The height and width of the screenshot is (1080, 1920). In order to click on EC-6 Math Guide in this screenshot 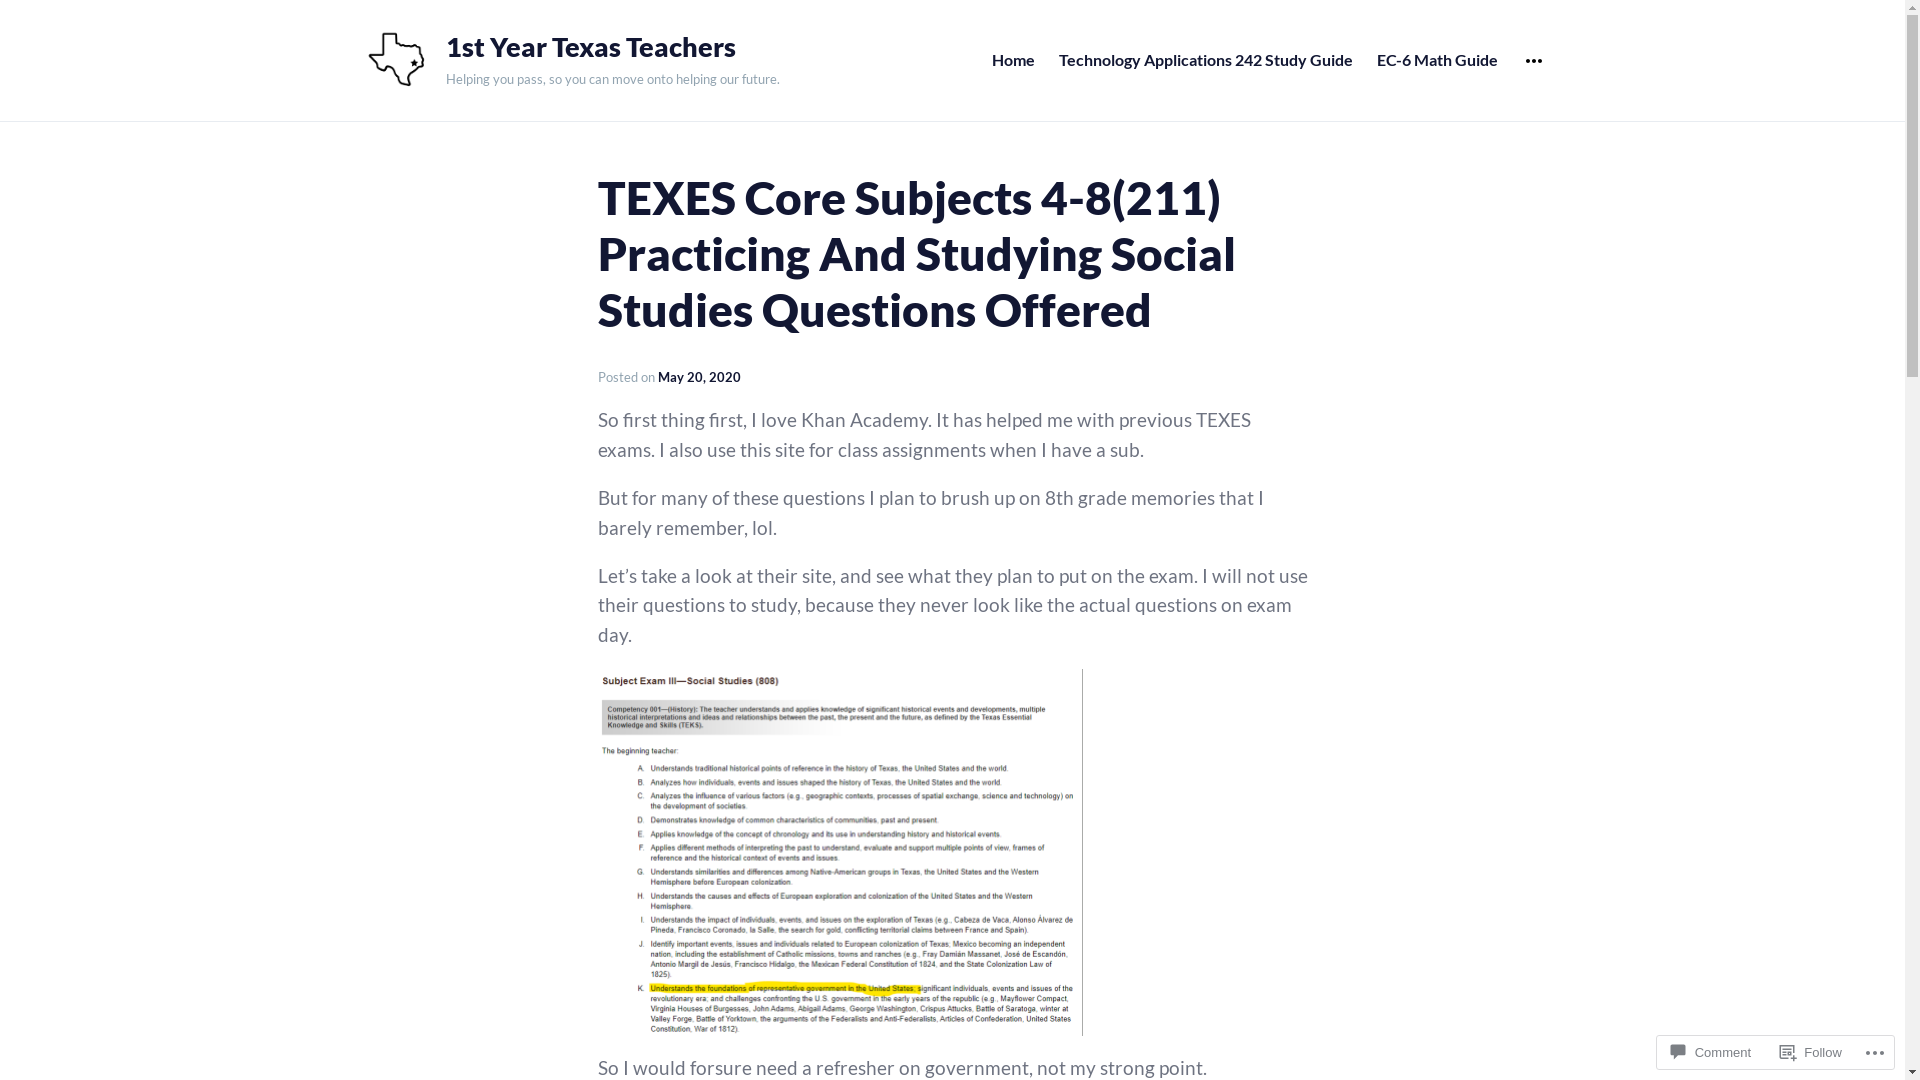, I will do `click(1438, 60)`.